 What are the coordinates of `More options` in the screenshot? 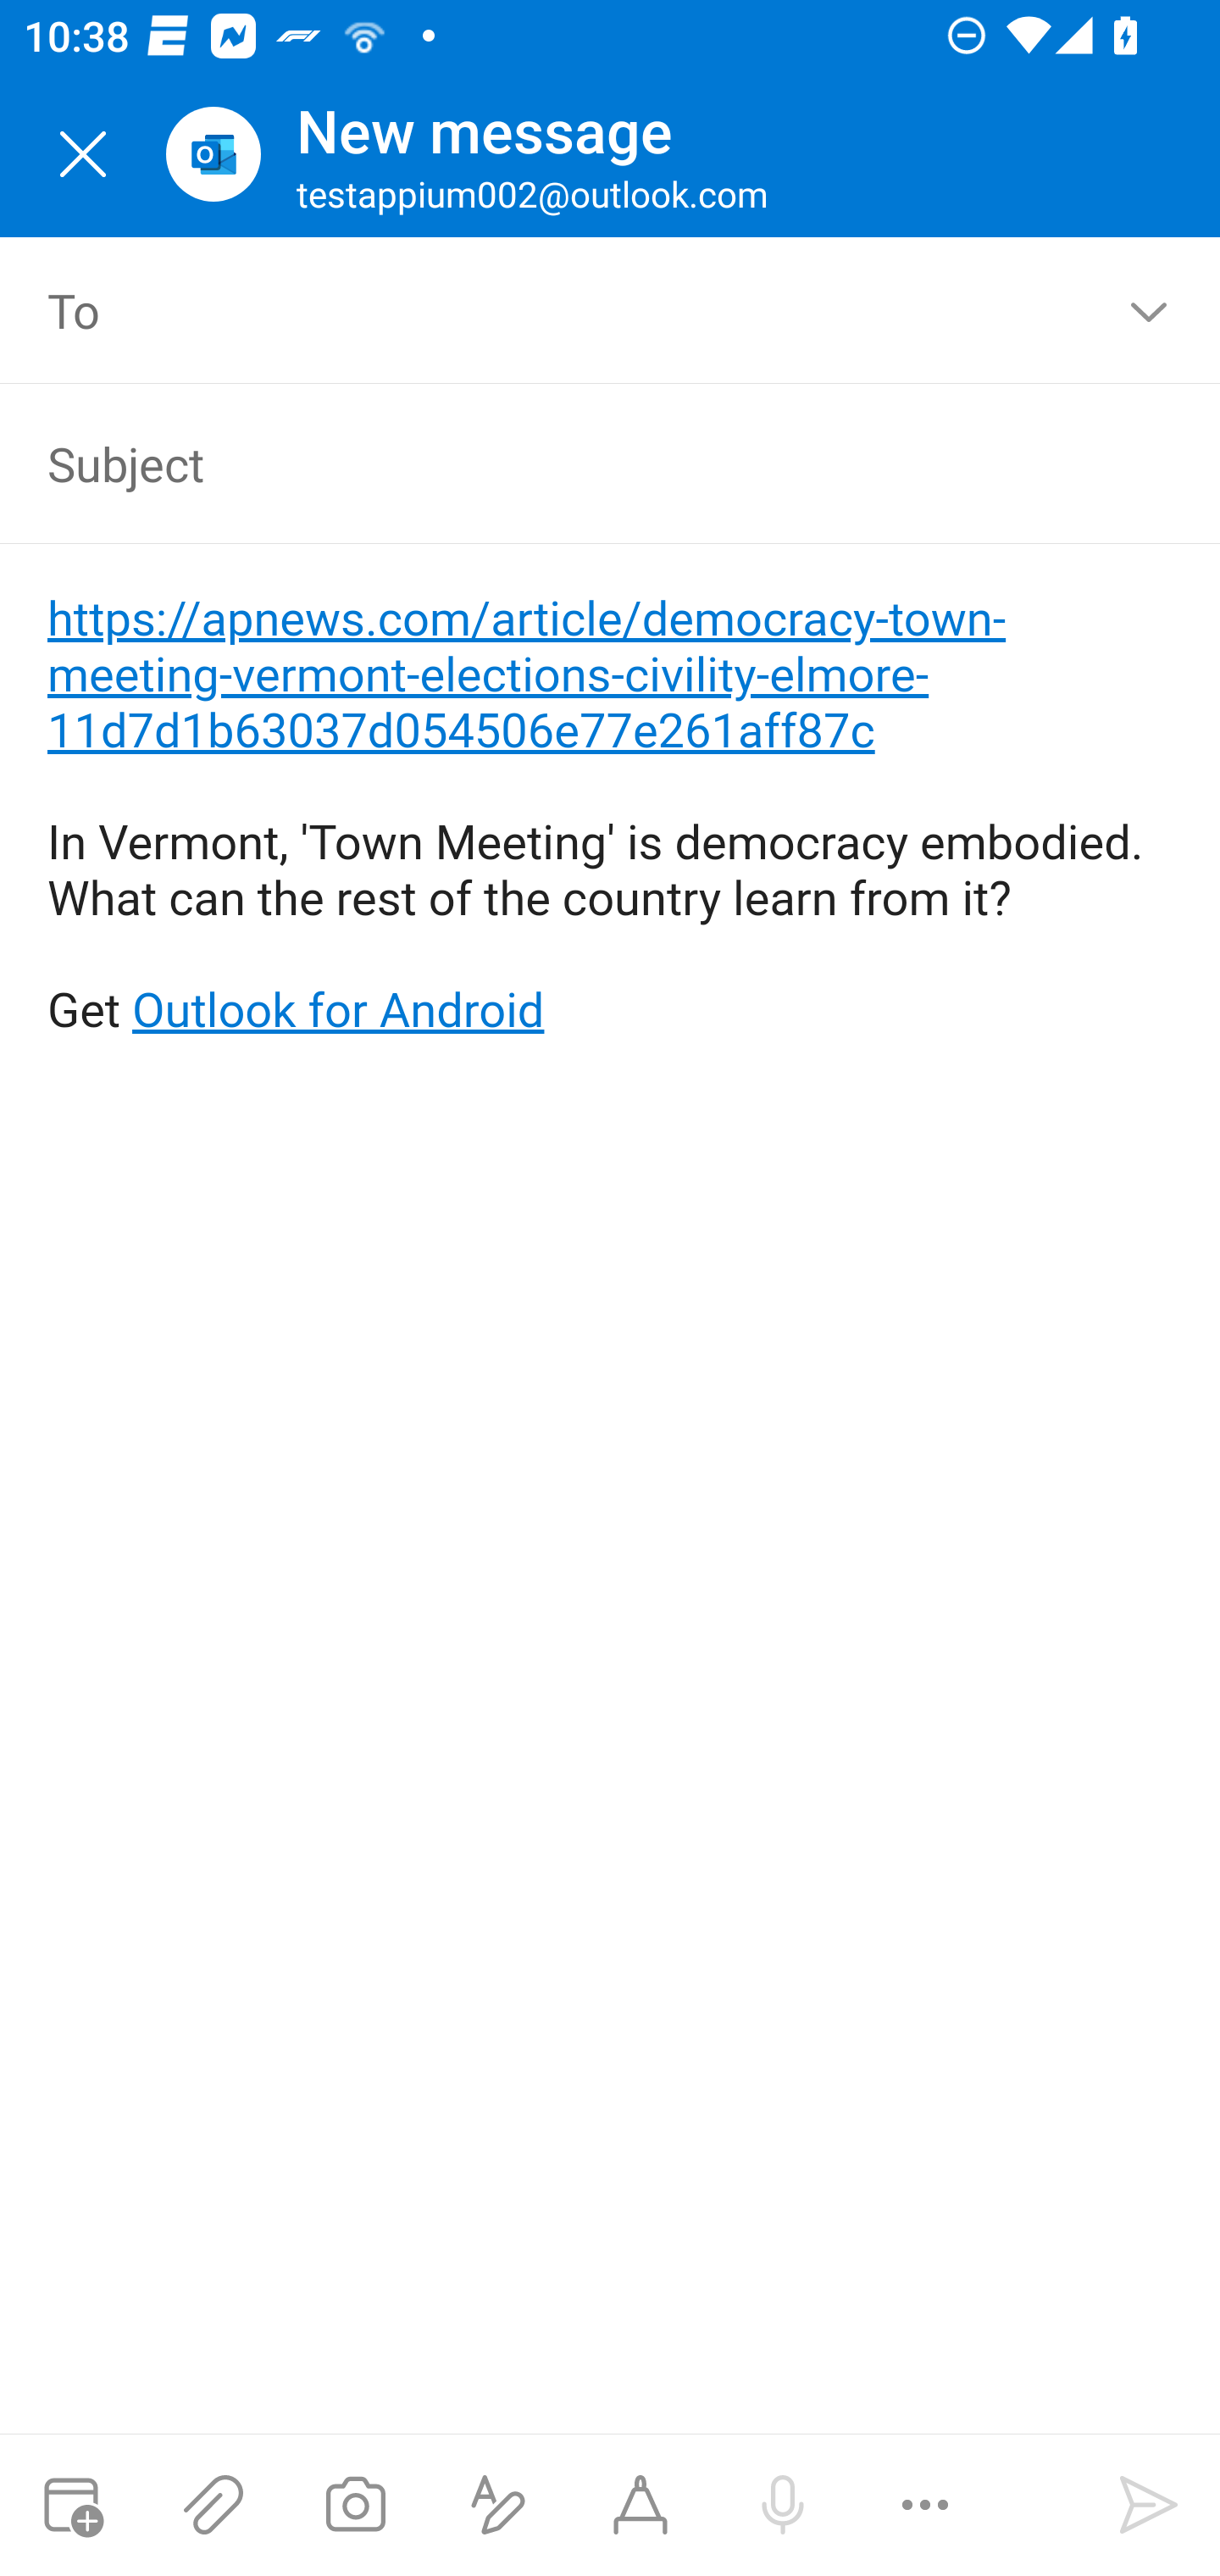 It's located at (925, 2505).